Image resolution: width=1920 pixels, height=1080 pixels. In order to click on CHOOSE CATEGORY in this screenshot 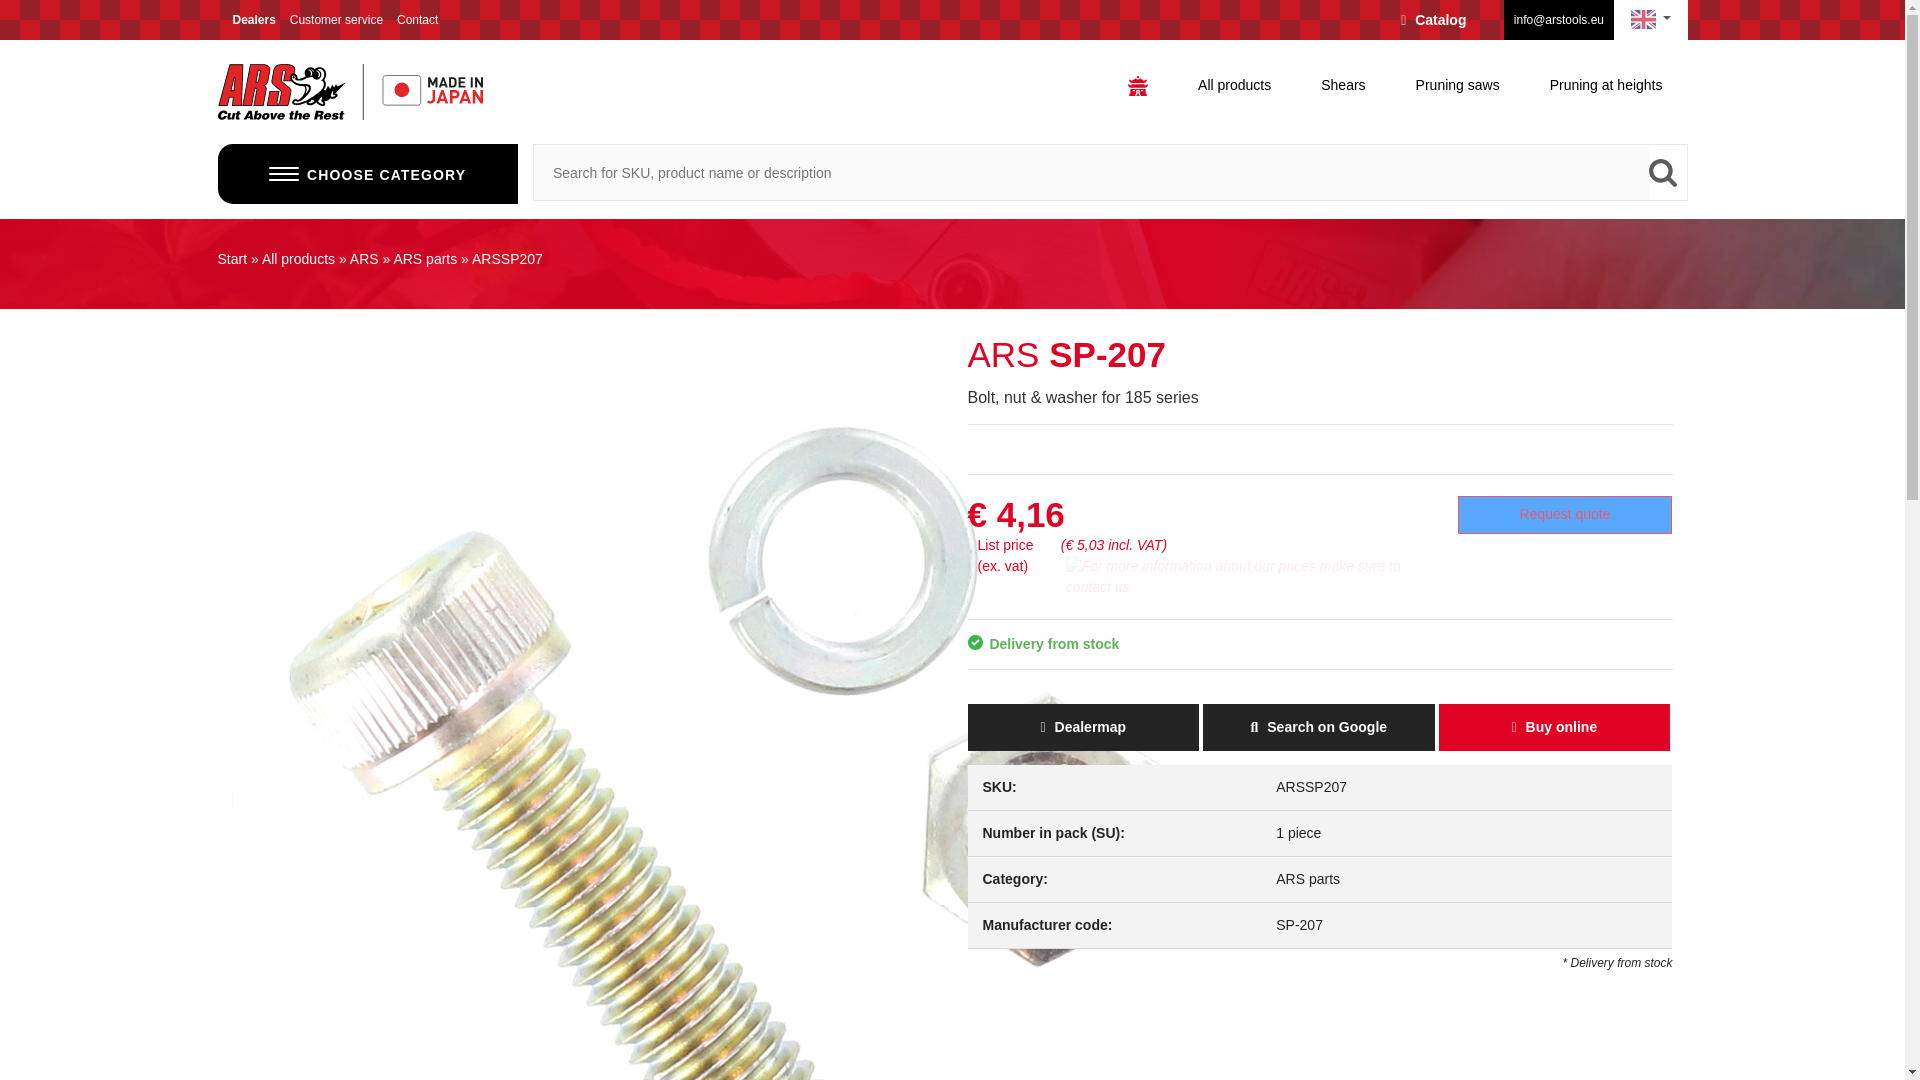, I will do `click(368, 174)`.